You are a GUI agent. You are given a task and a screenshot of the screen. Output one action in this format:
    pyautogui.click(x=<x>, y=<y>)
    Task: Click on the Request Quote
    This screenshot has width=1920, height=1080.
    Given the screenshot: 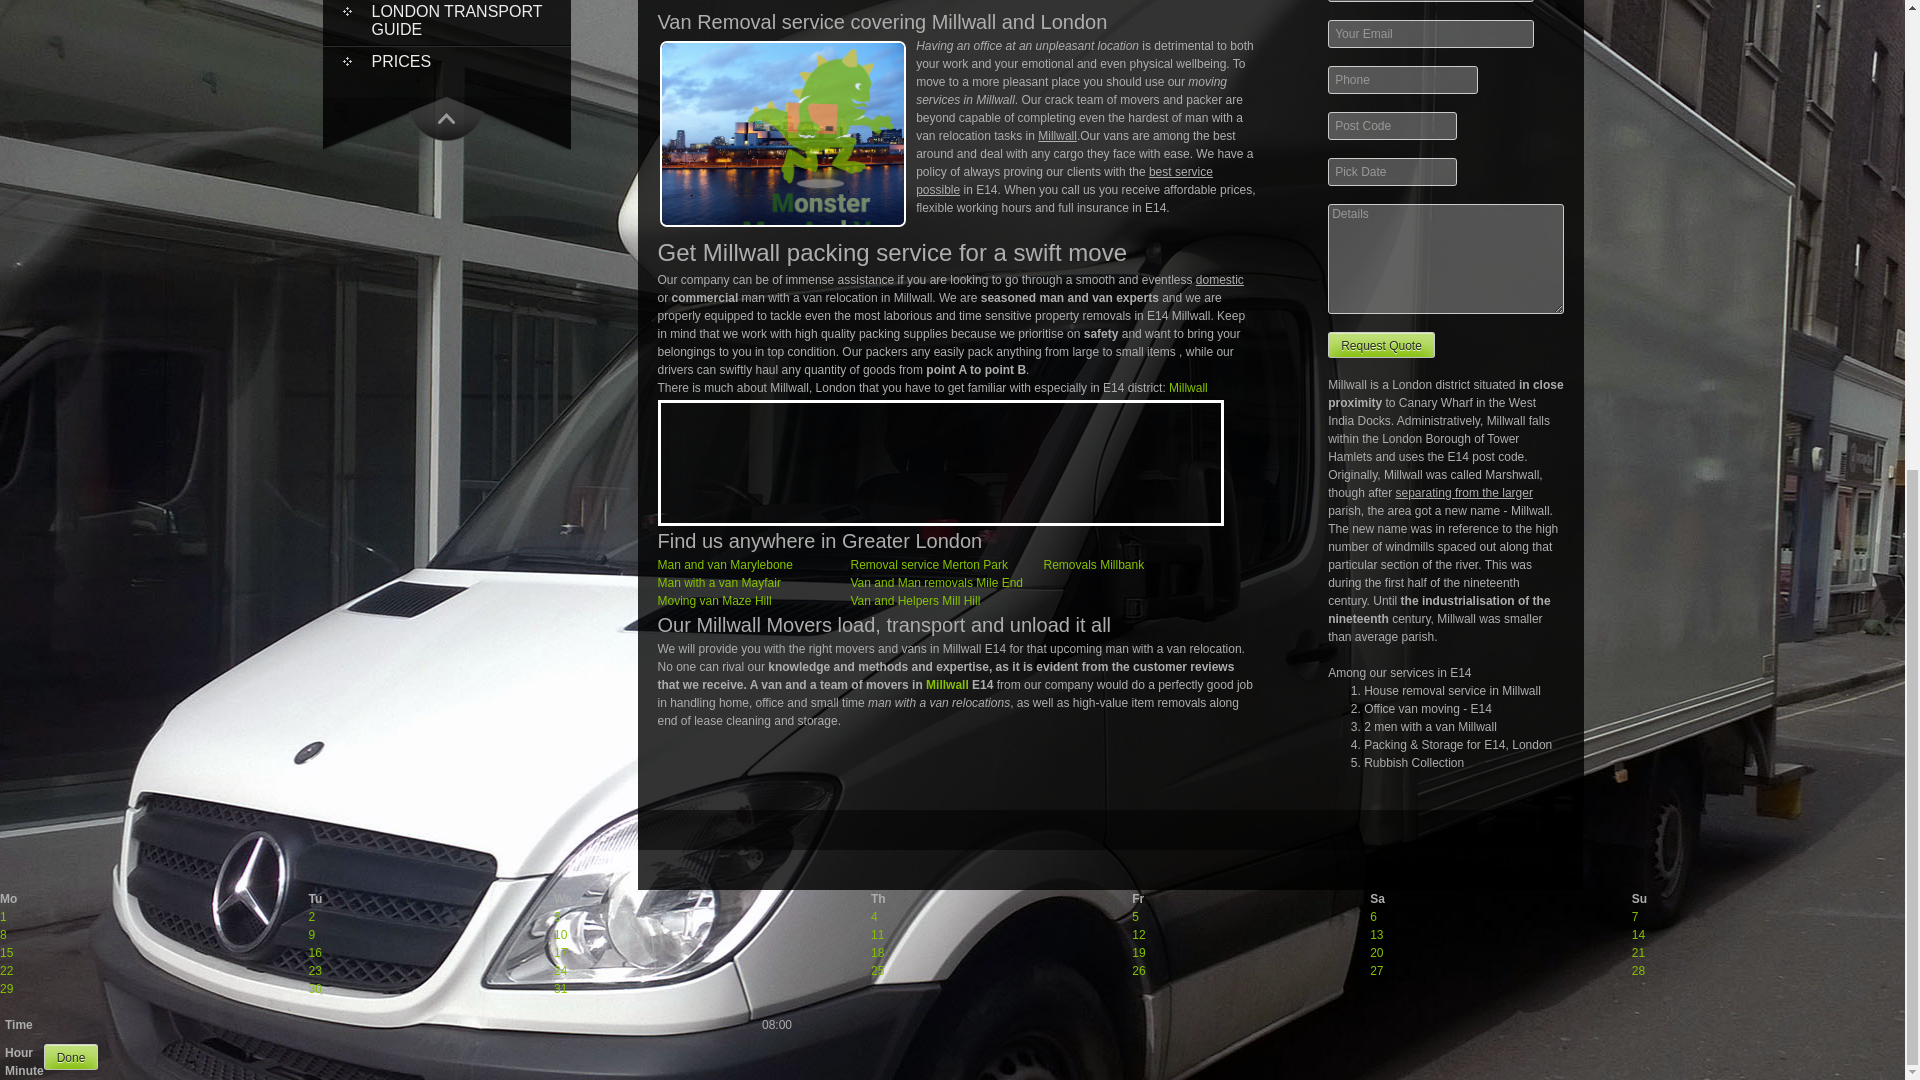 What is the action you would take?
    pyautogui.click(x=1381, y=344)
    